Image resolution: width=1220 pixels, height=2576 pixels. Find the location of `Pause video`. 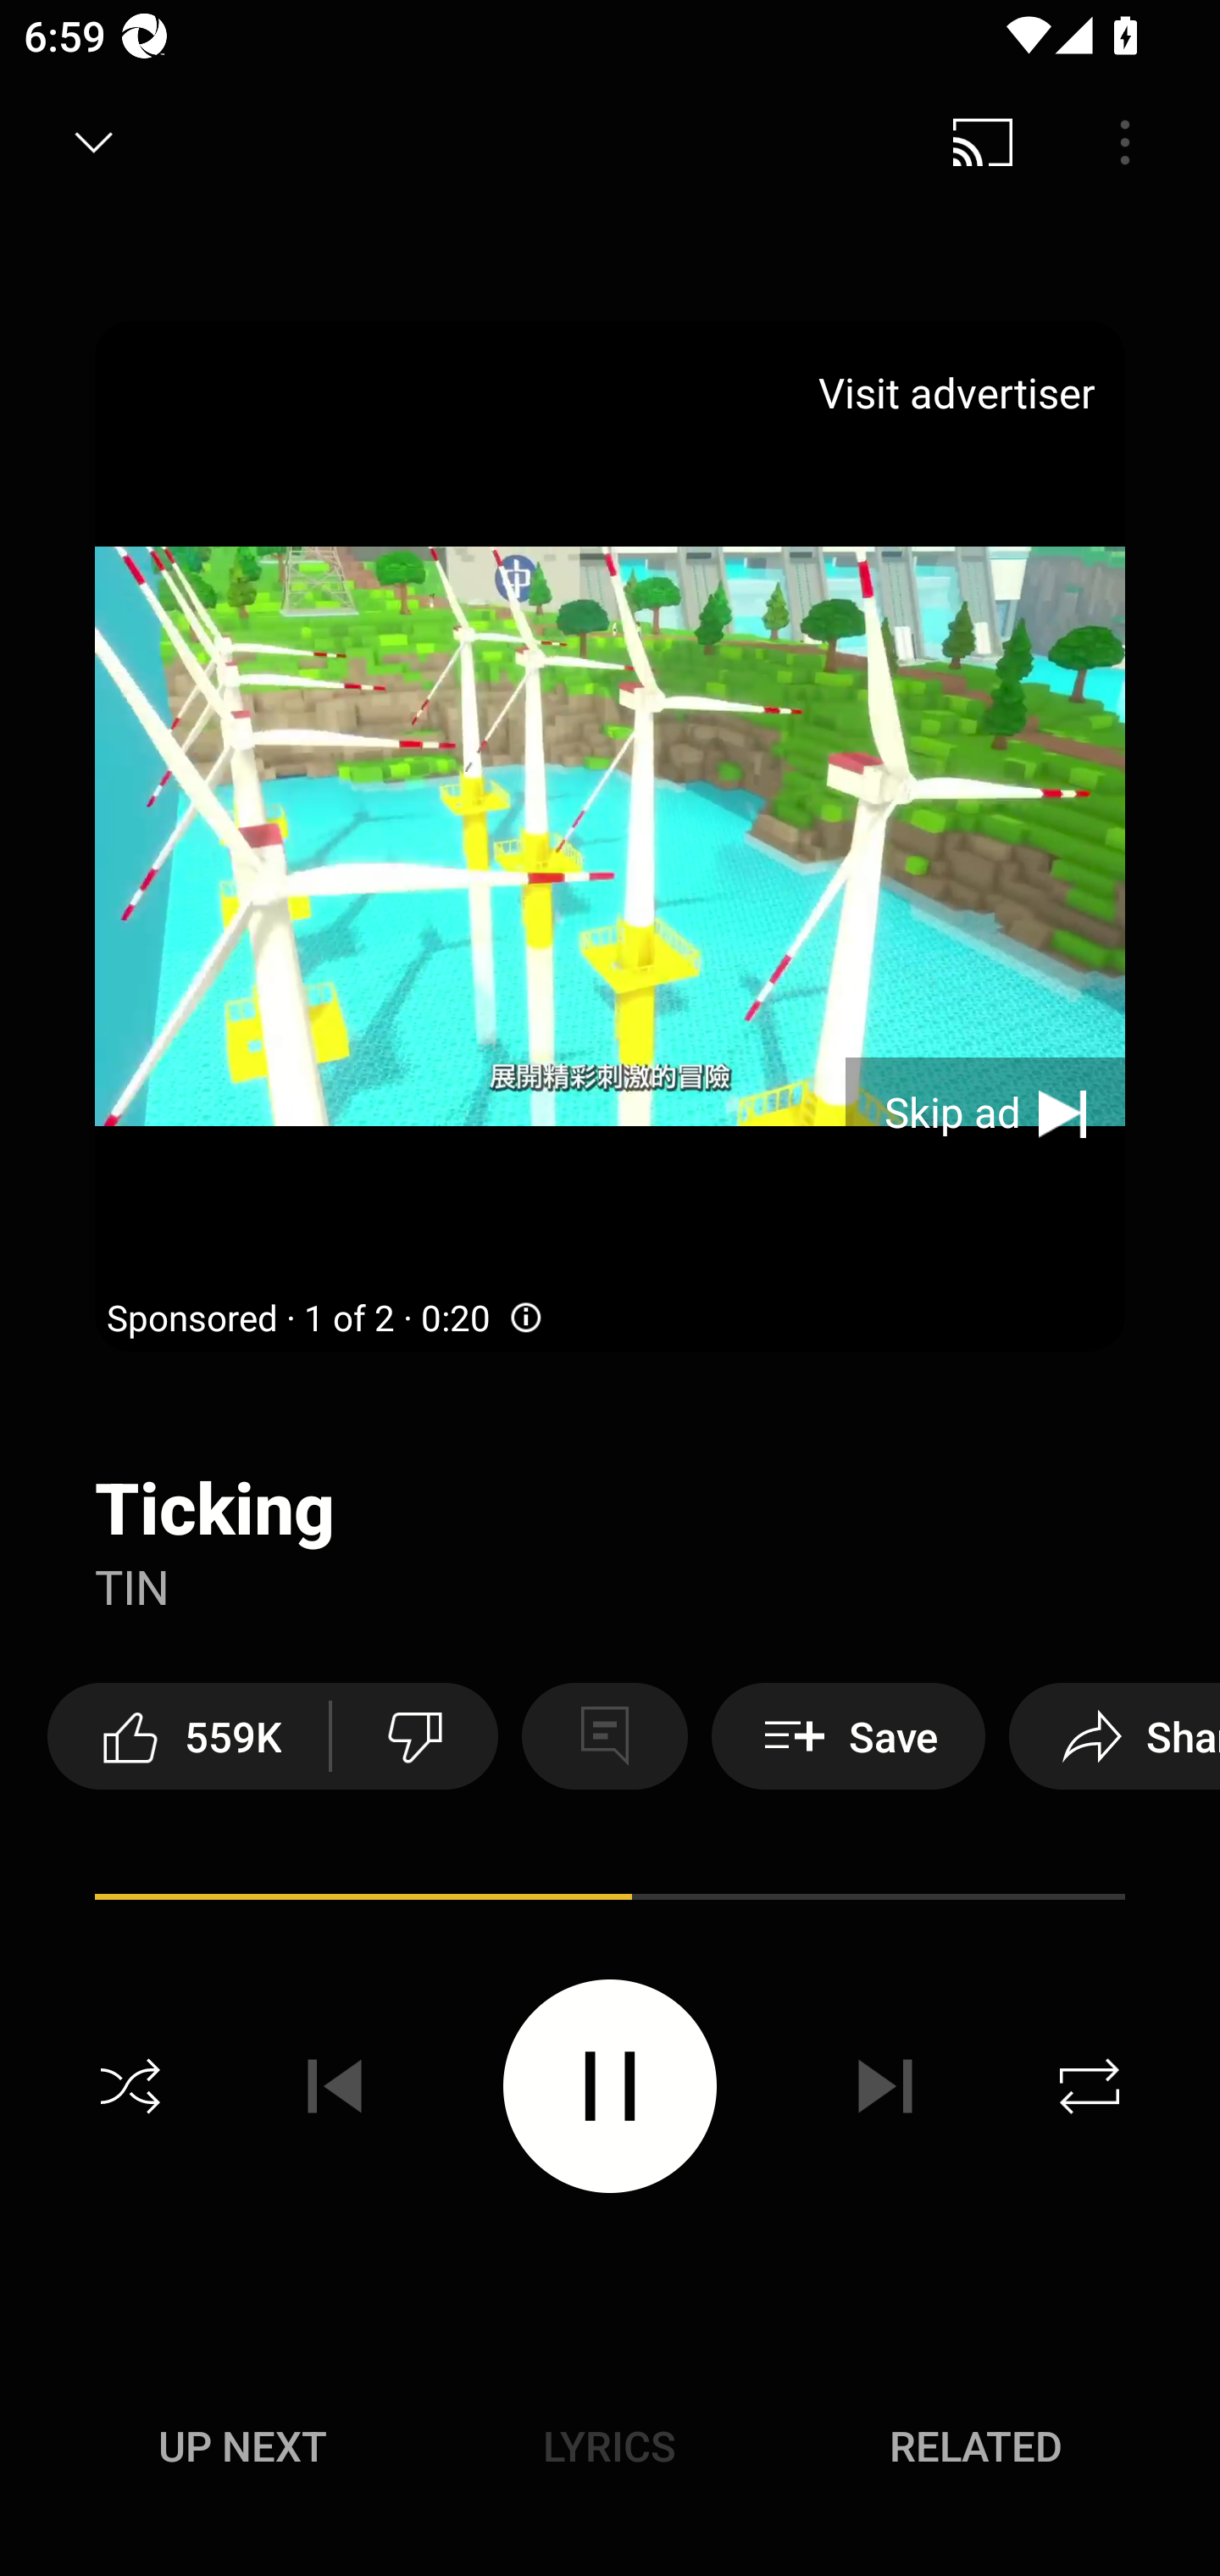

Pause video is located at coordinates (610, 2085).